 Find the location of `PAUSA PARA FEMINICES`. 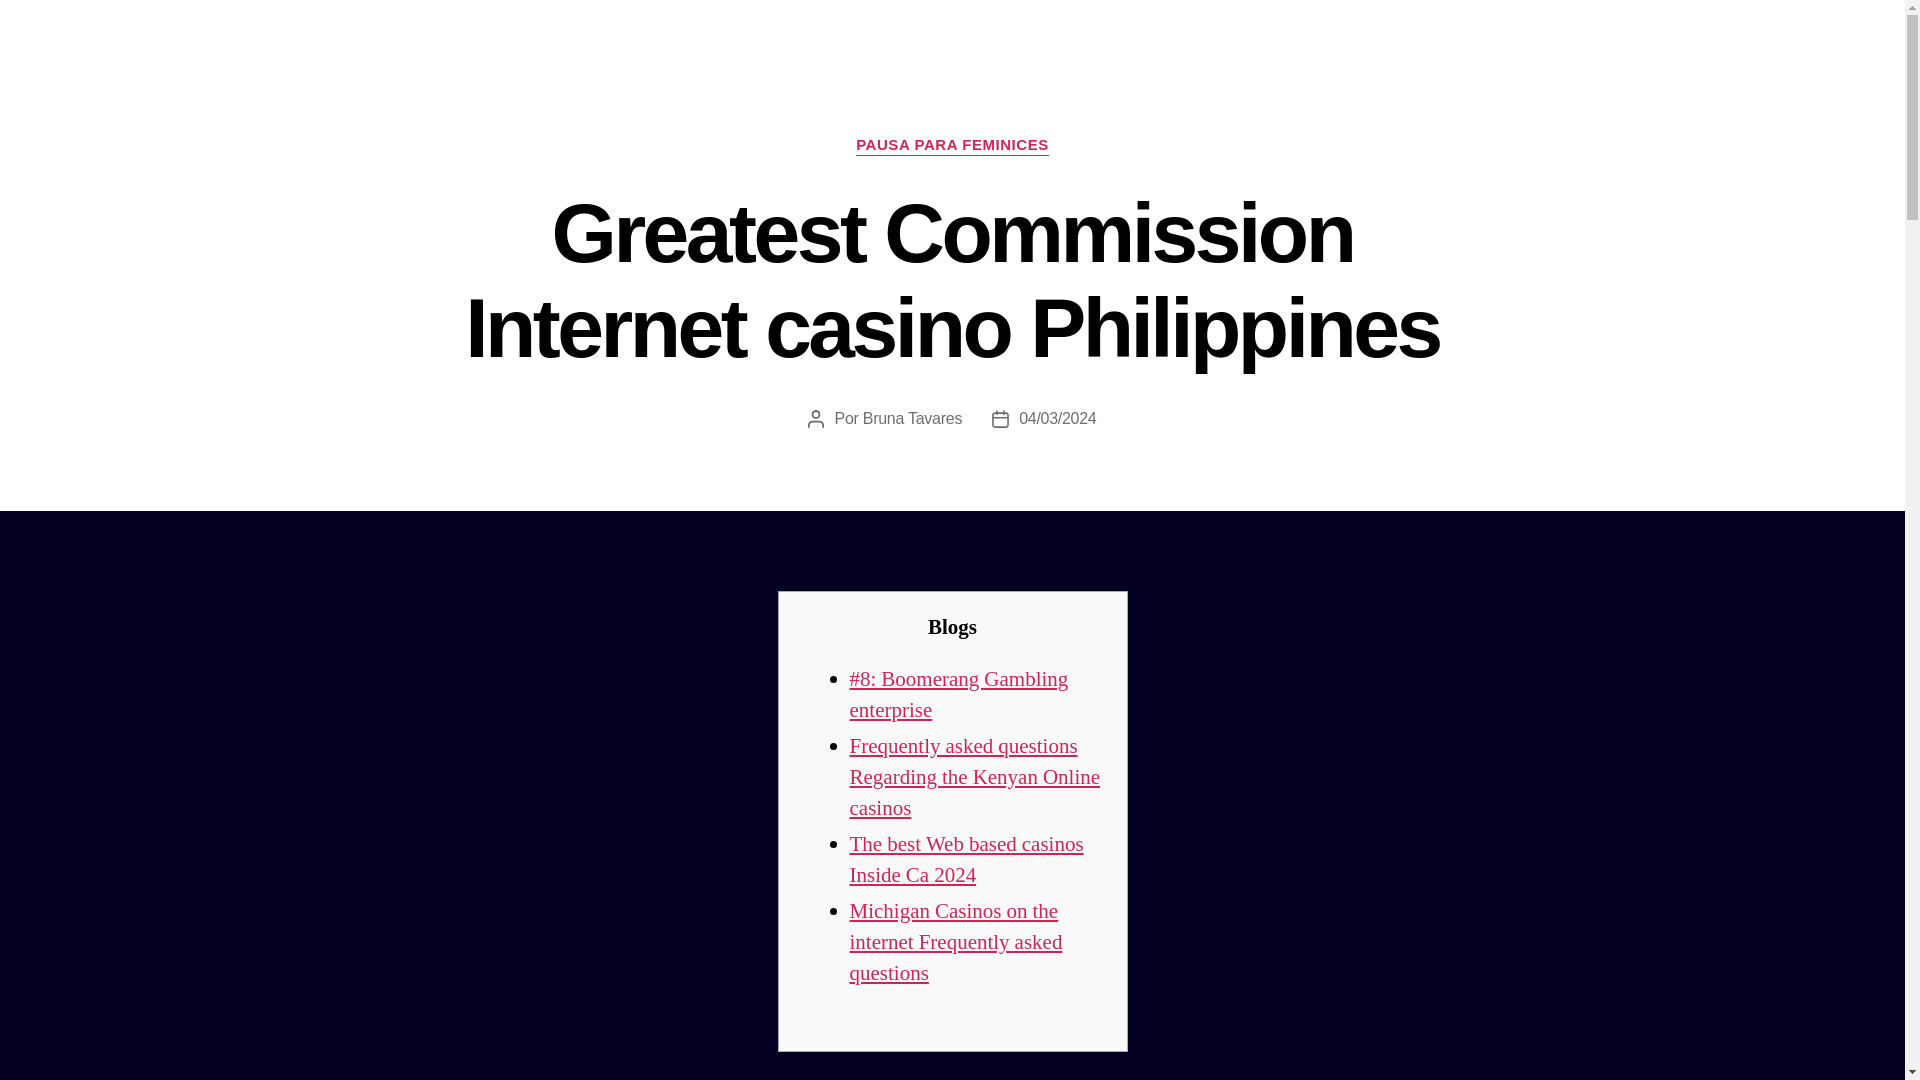

PAUSA PARA FEMINICES is located at coordinates (952, 146).